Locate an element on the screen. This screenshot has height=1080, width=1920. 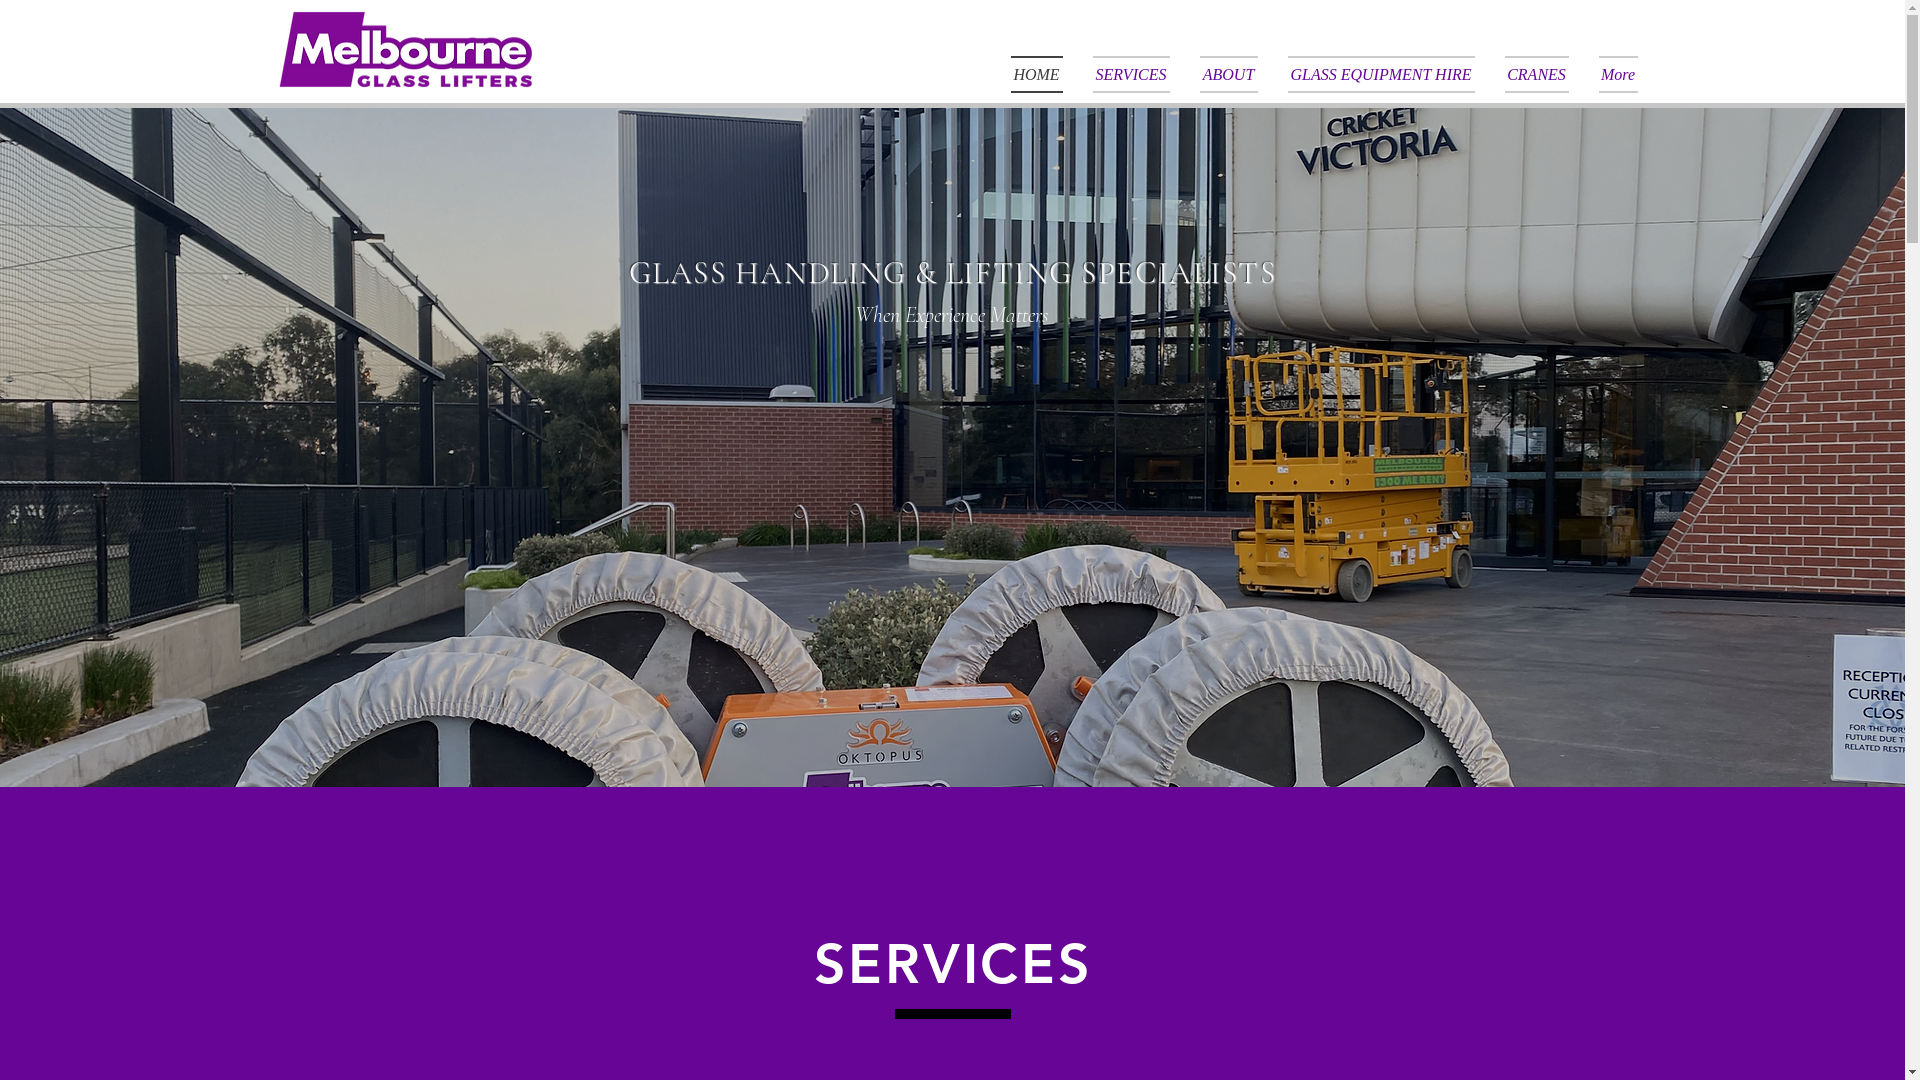
CRANES is located at coordinates (1537, 74).